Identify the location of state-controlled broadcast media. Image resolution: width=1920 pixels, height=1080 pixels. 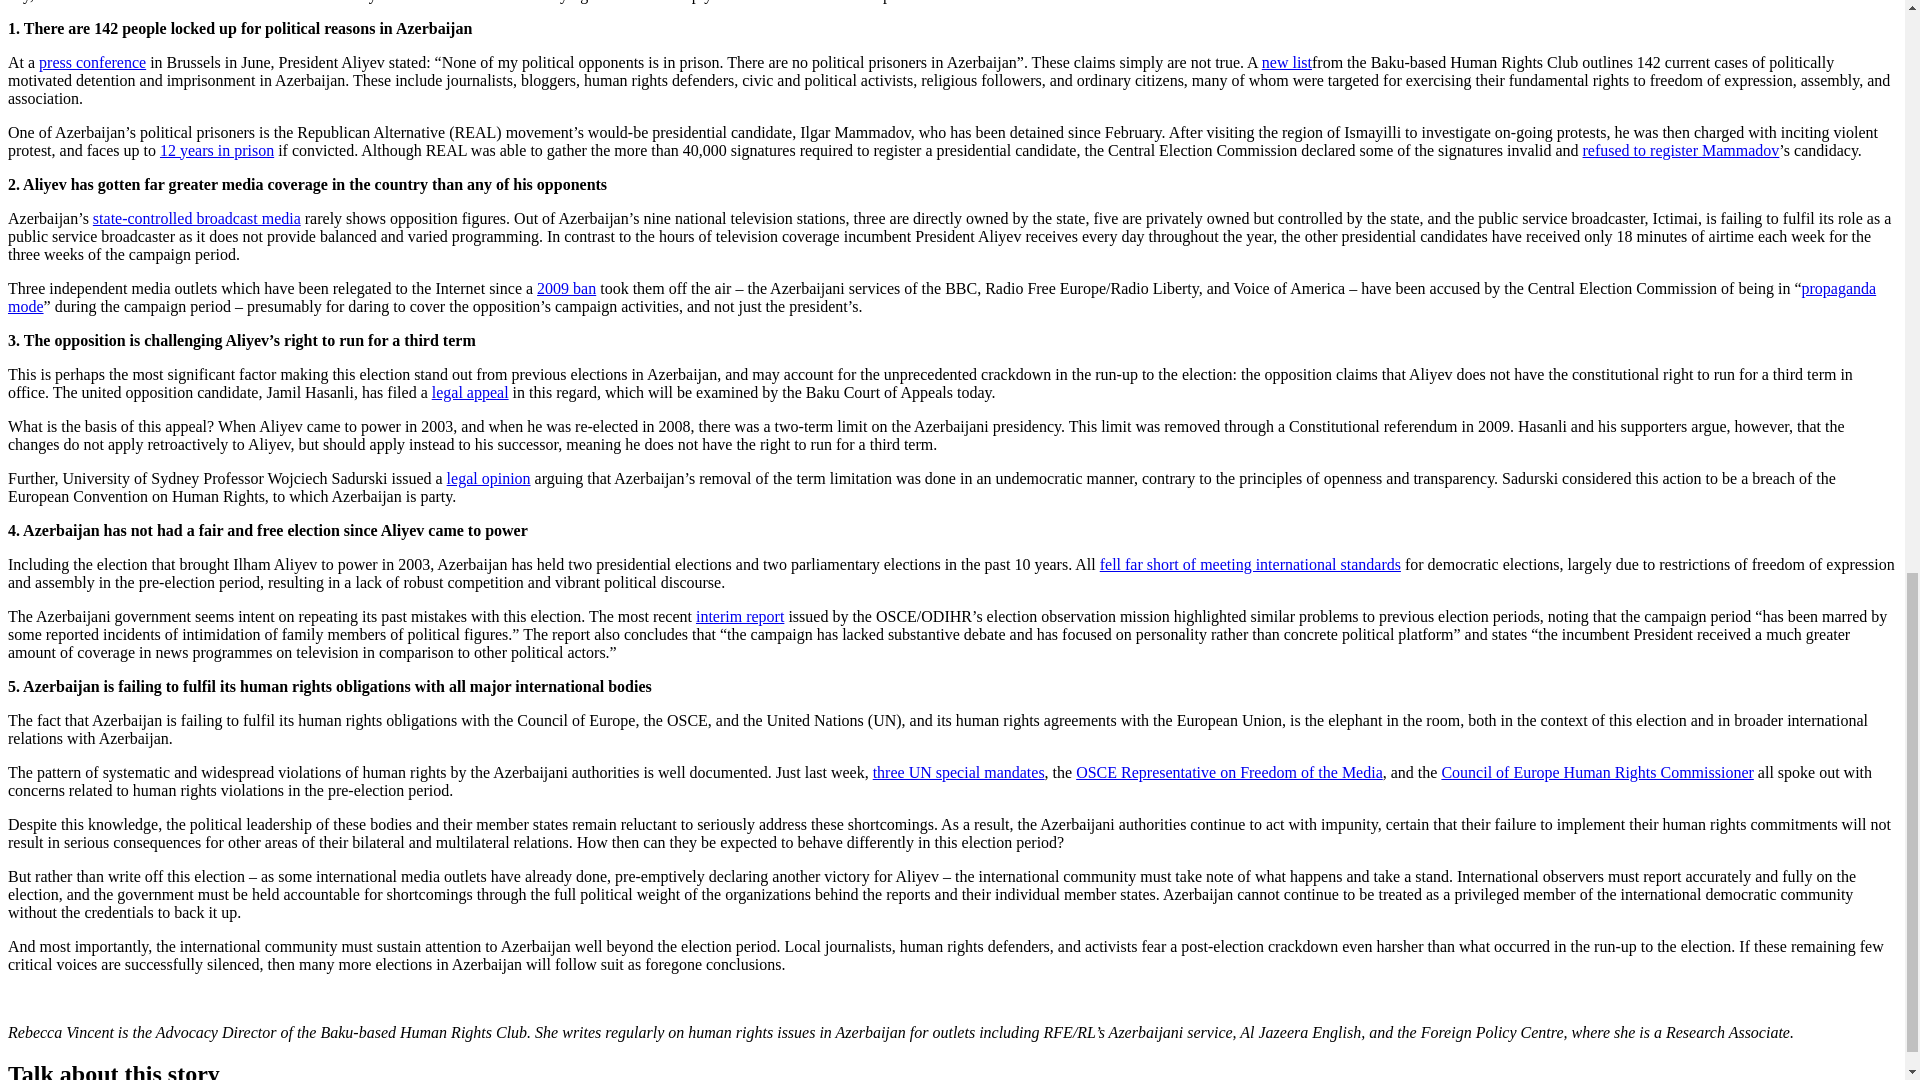
(196, 217).